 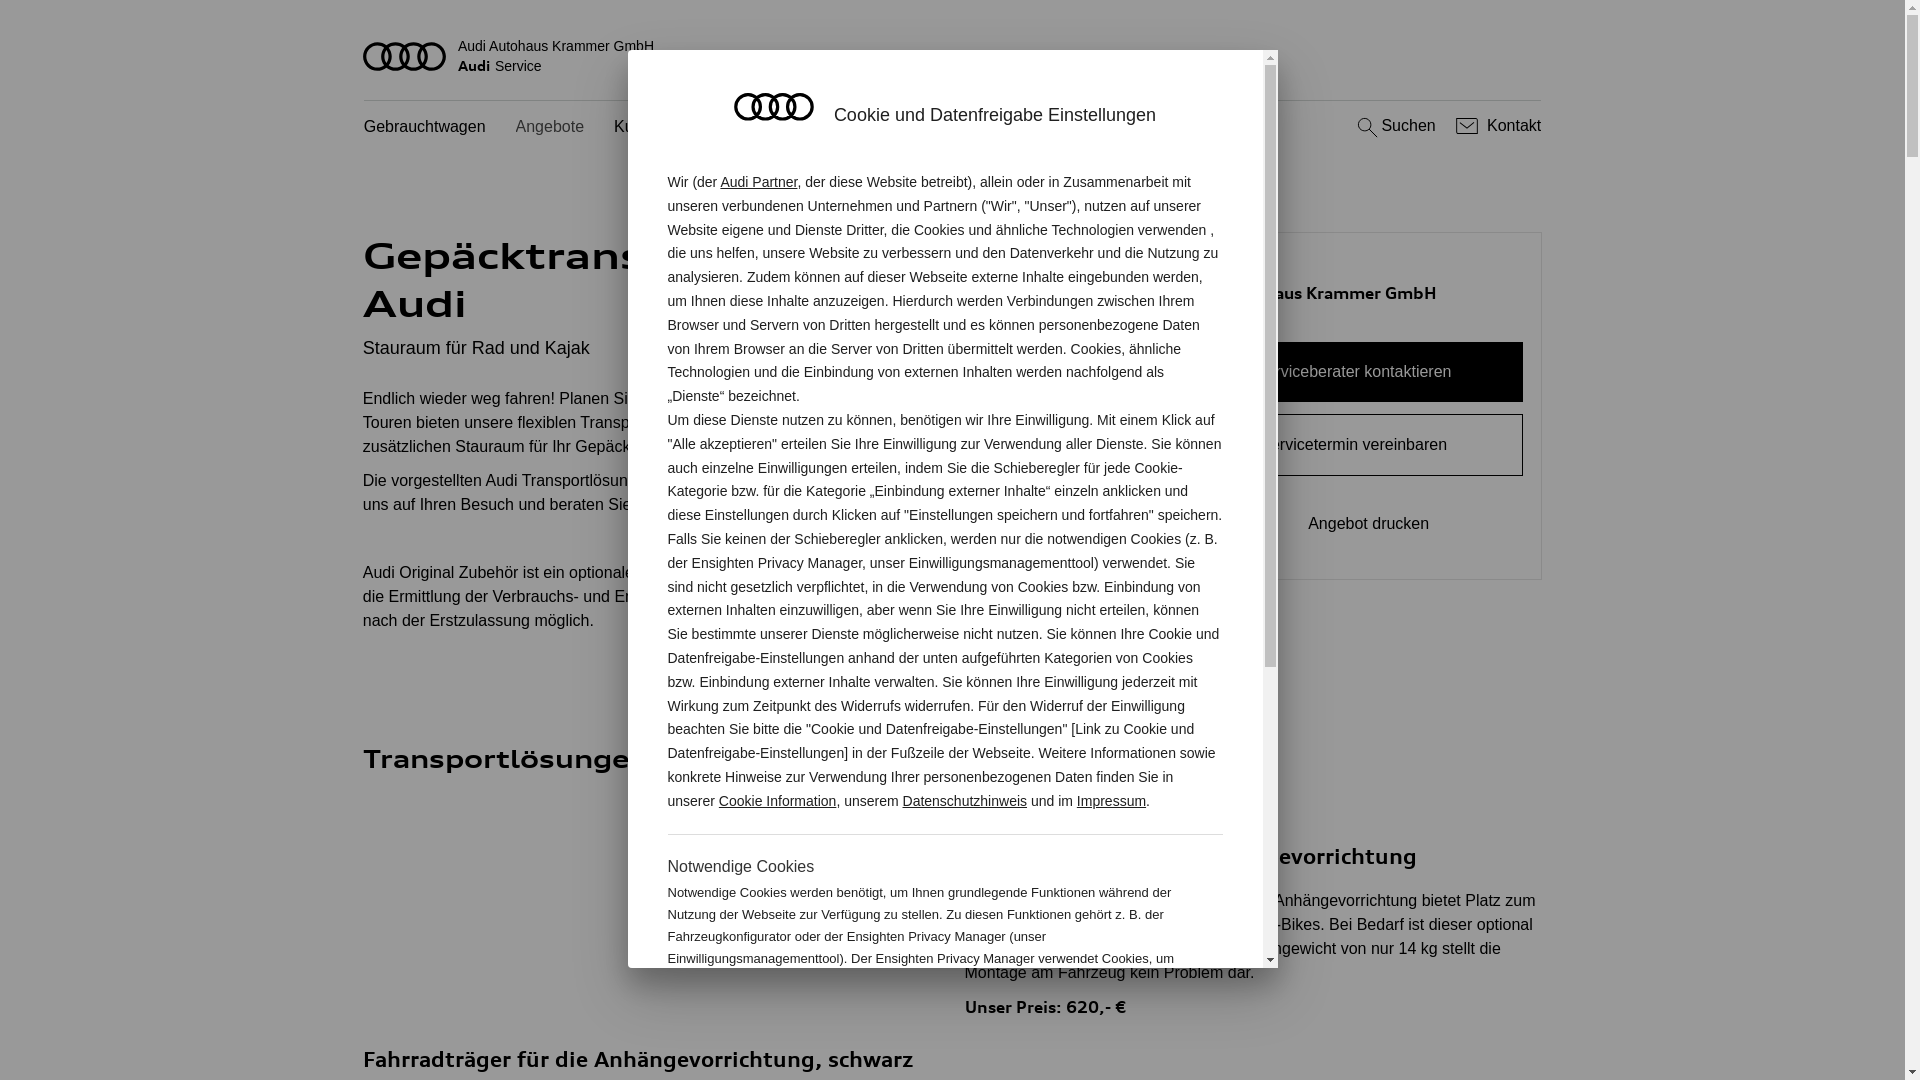 I want to click on Suchen, so click(x=1394, y=126).